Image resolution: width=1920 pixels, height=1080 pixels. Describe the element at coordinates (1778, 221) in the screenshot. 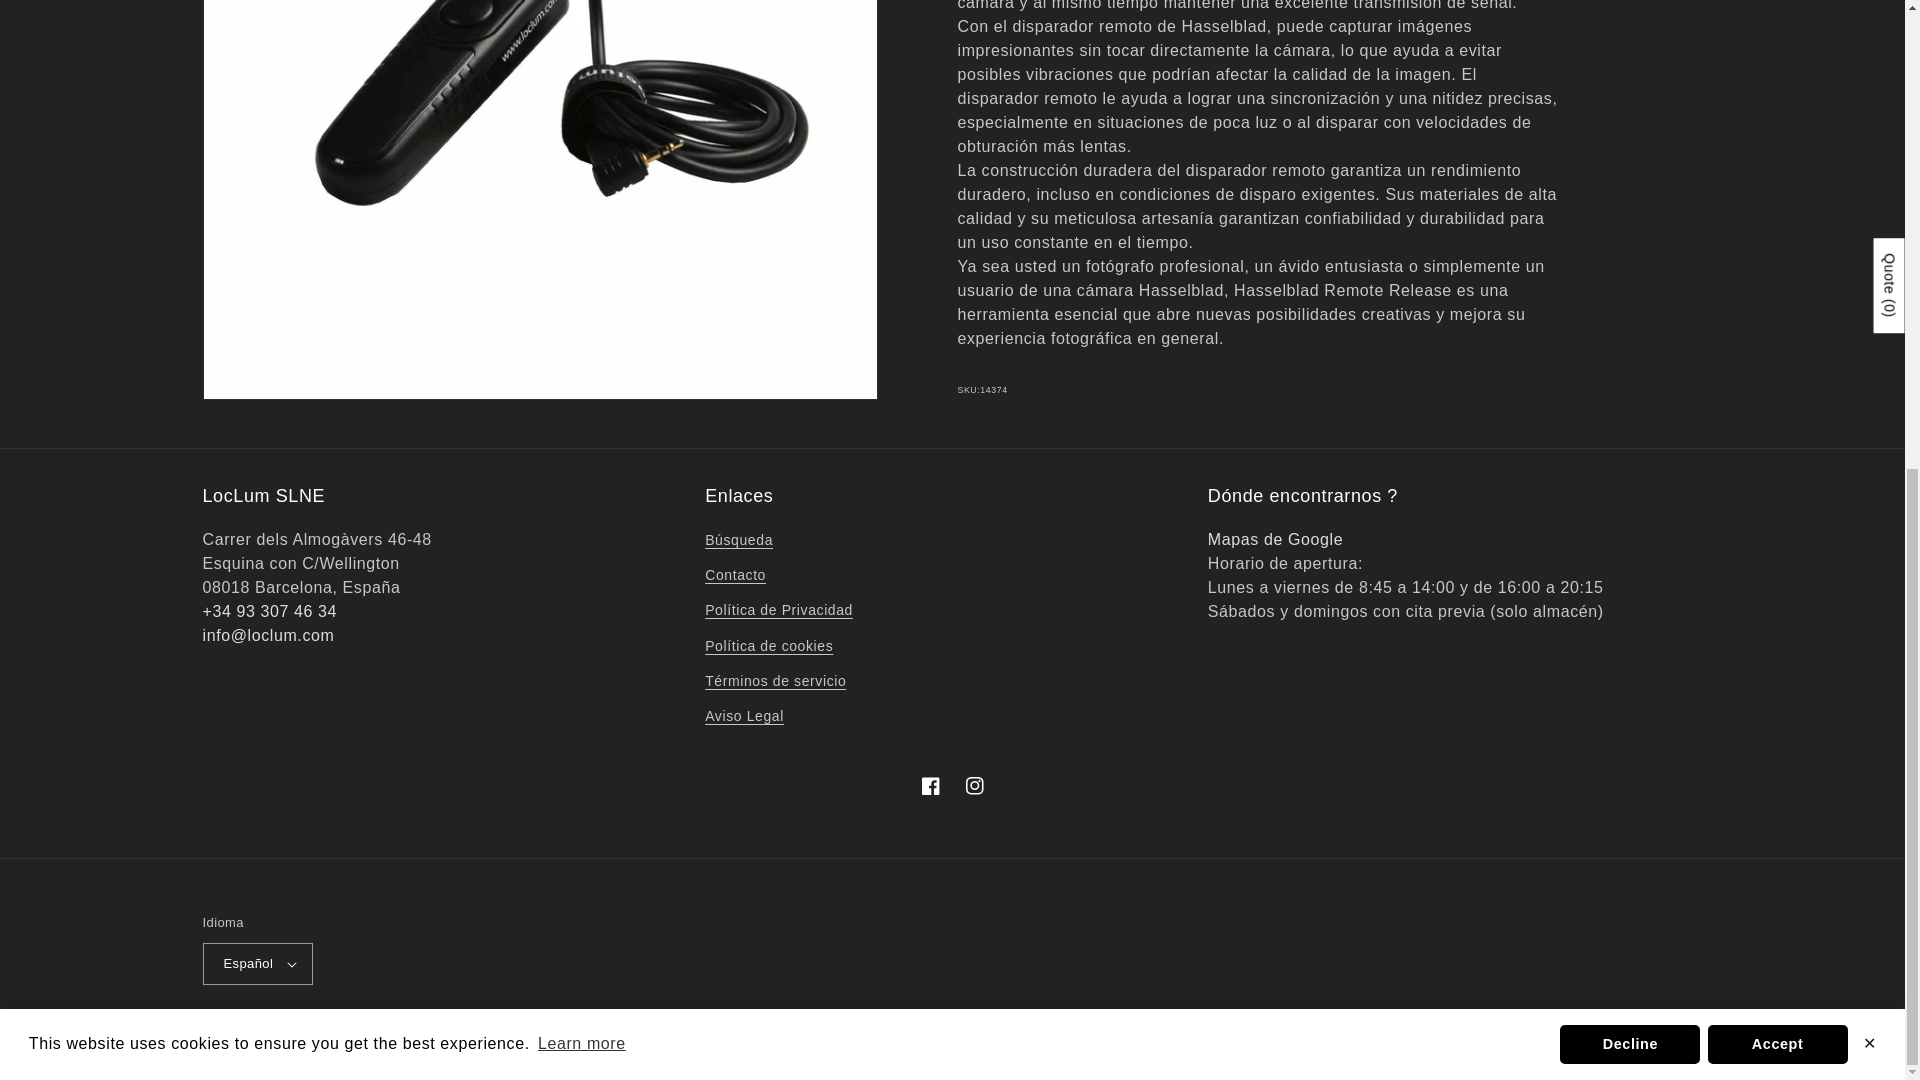

I see `Accept` at that location.